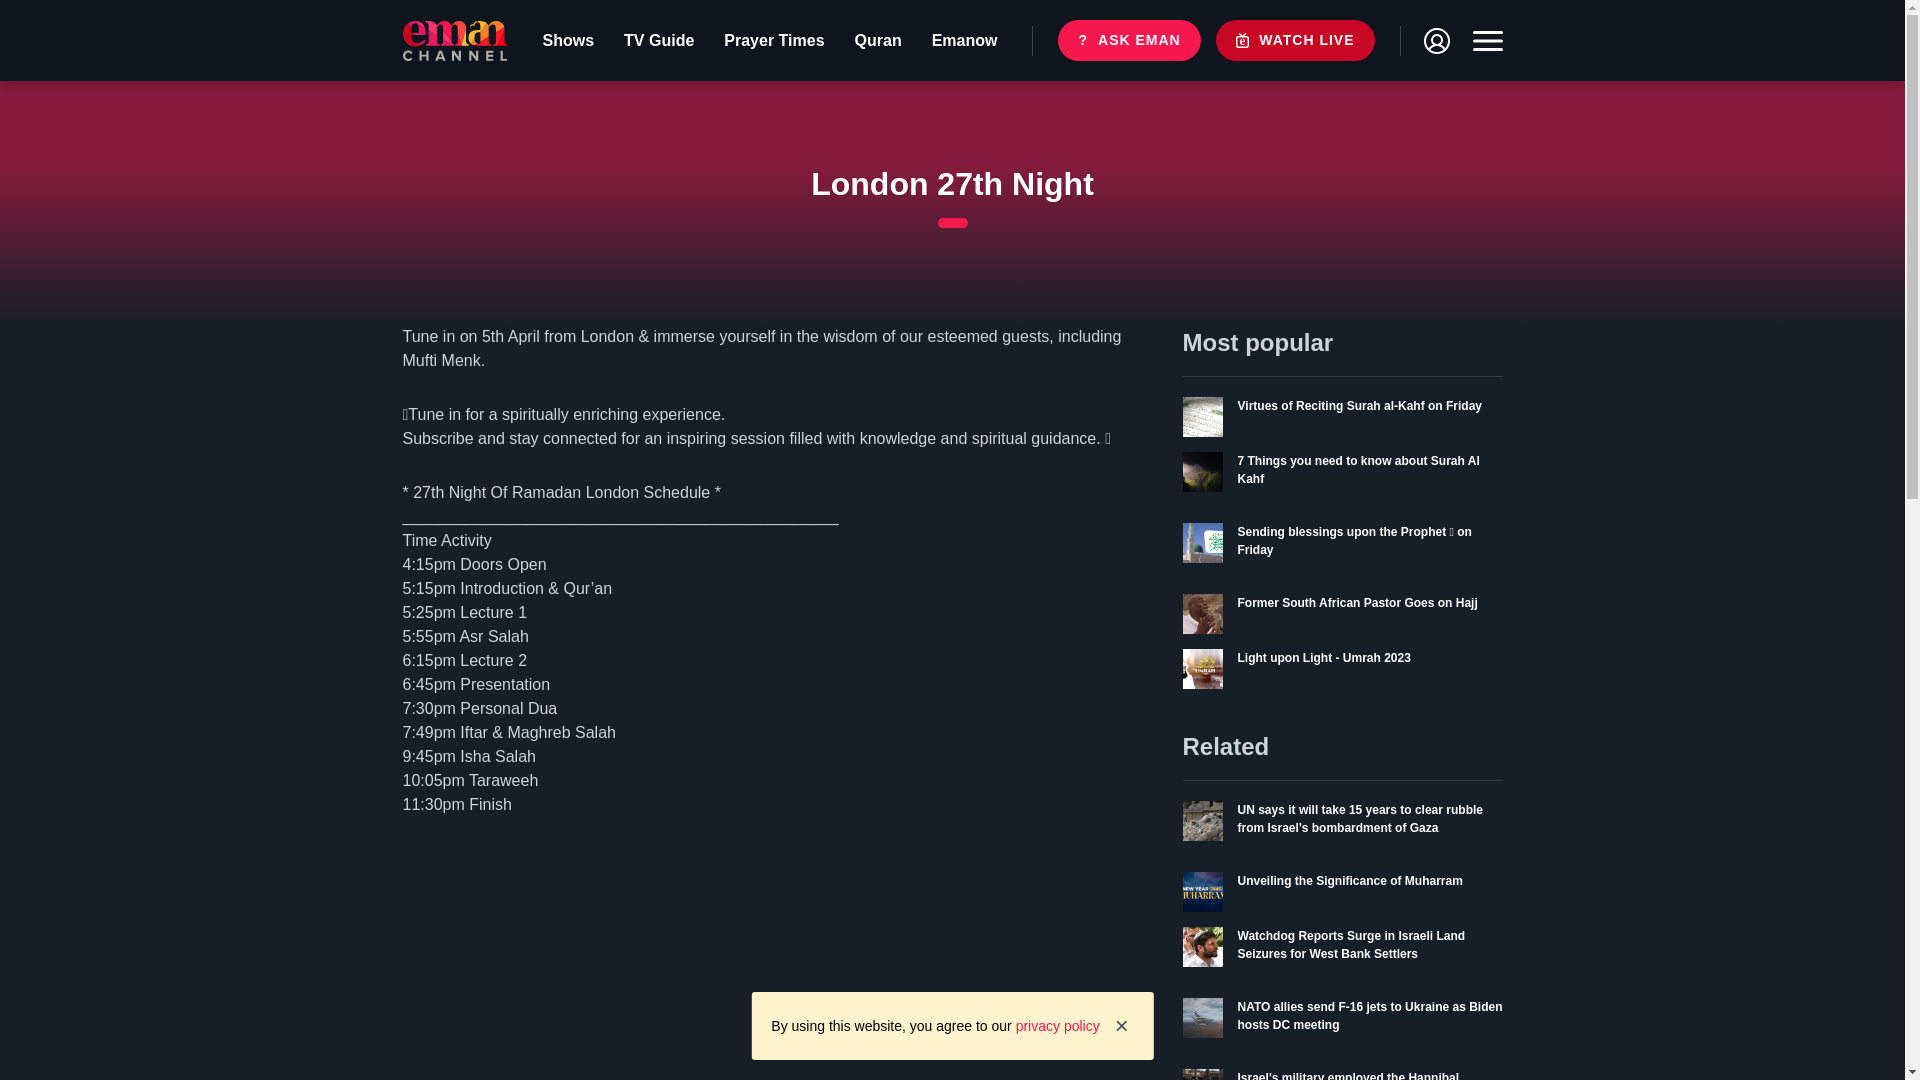  I want to click on TV Guide, so click(1342, 614).